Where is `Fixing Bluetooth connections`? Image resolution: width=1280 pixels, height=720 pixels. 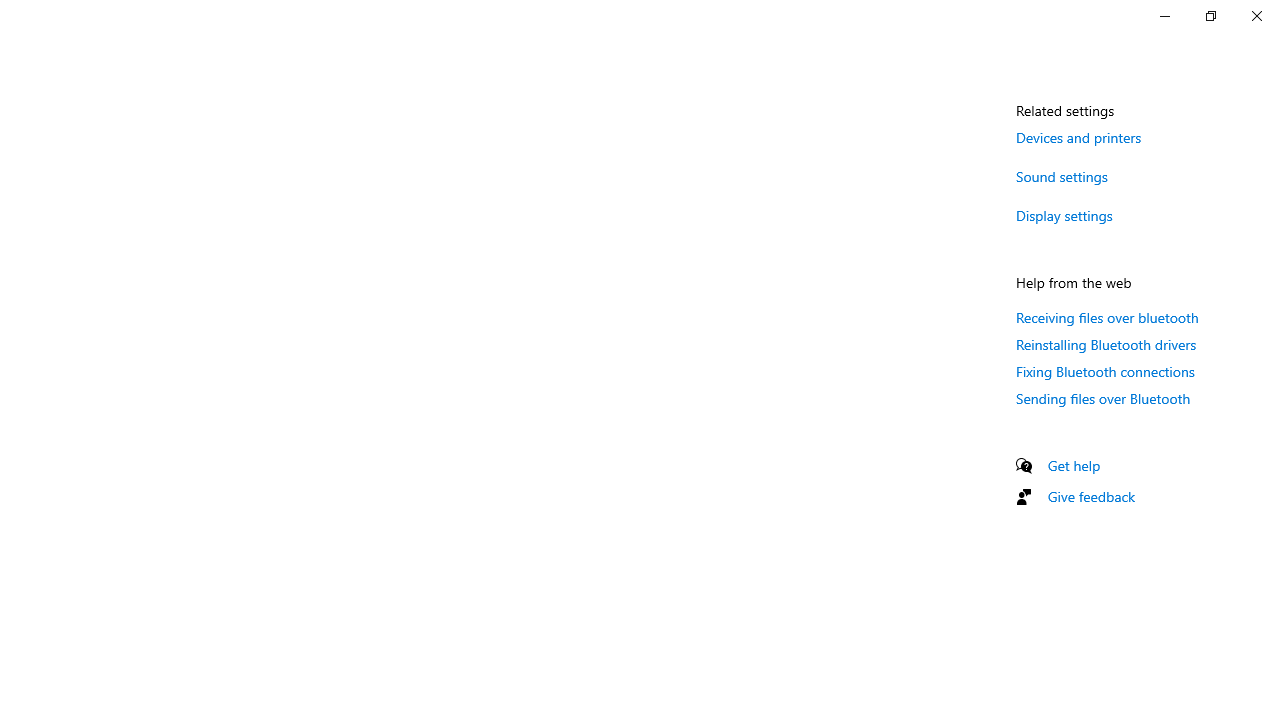 Fixing Bluetooth connections is located at coordinates (1106, 371).